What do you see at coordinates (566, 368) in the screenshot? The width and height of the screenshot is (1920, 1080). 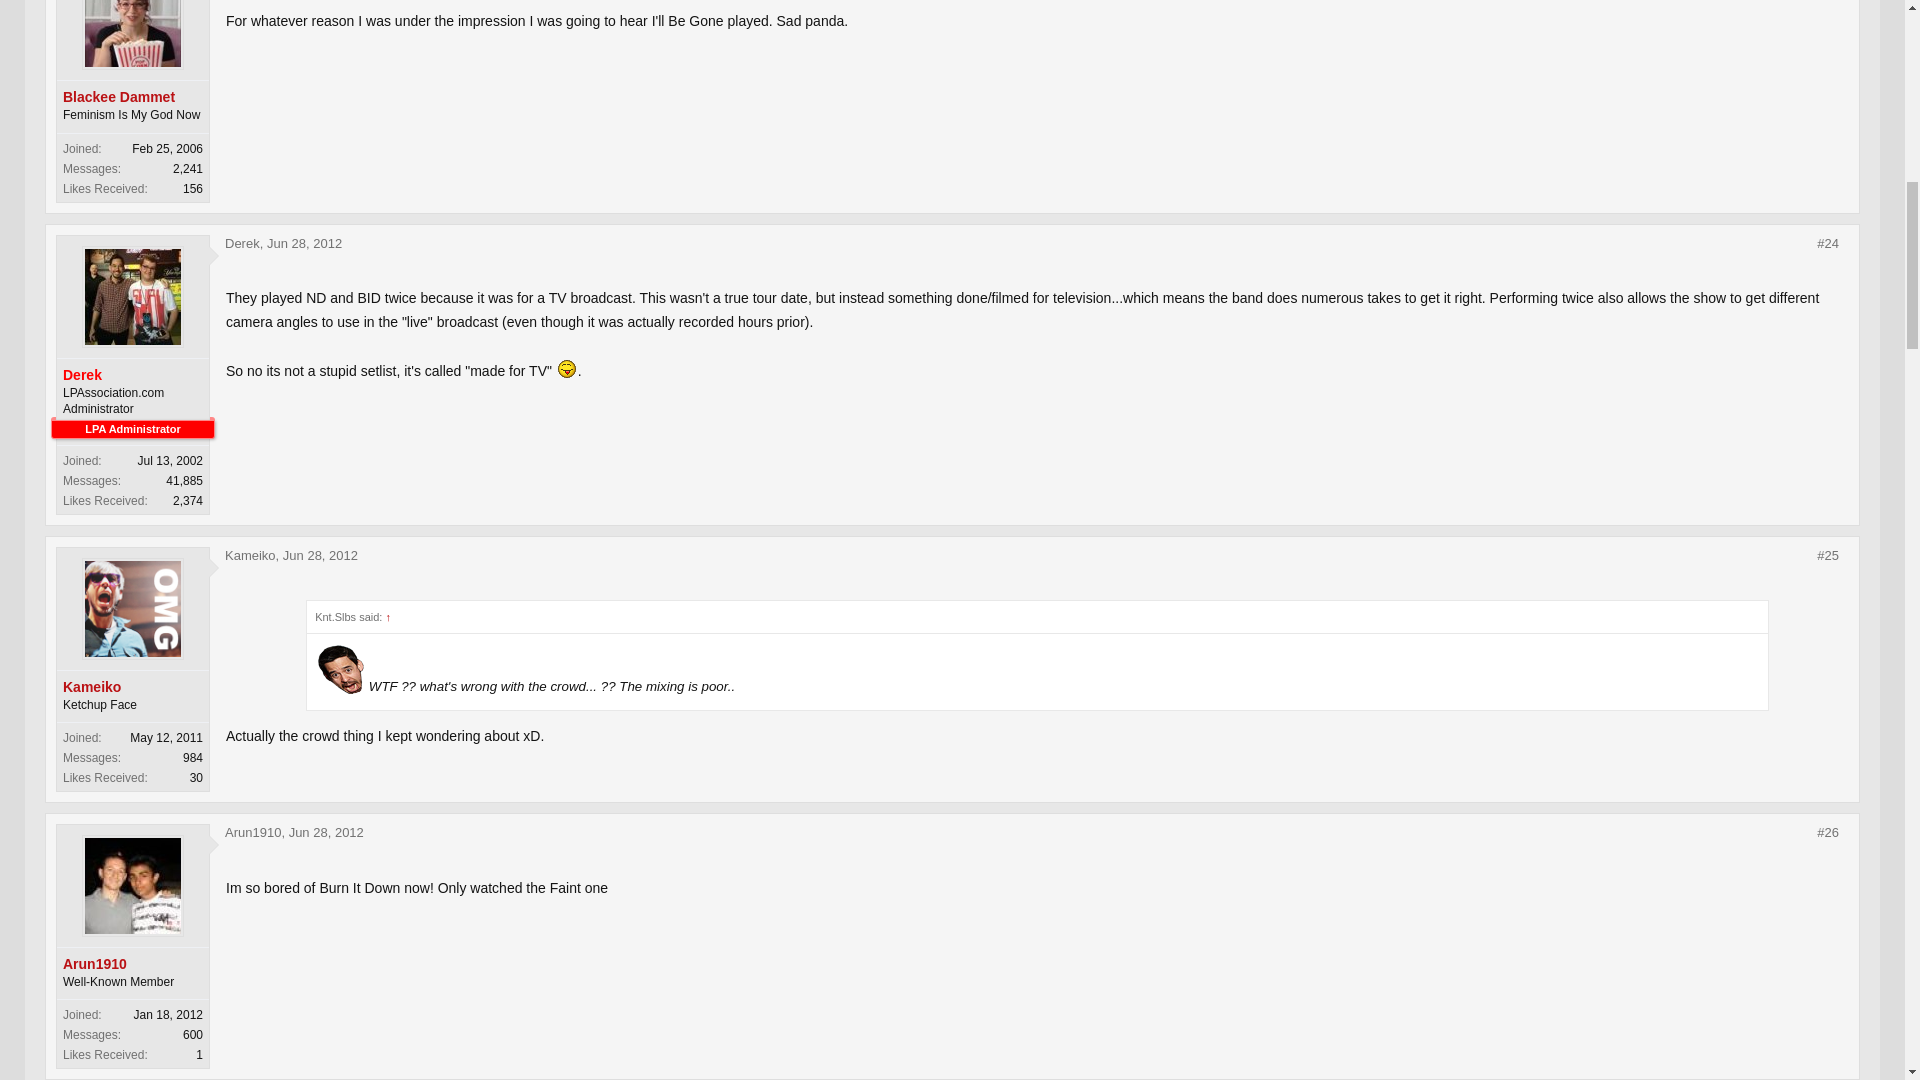 I see `Stick Out Tongue    :p` at bounding box center [566, 368].